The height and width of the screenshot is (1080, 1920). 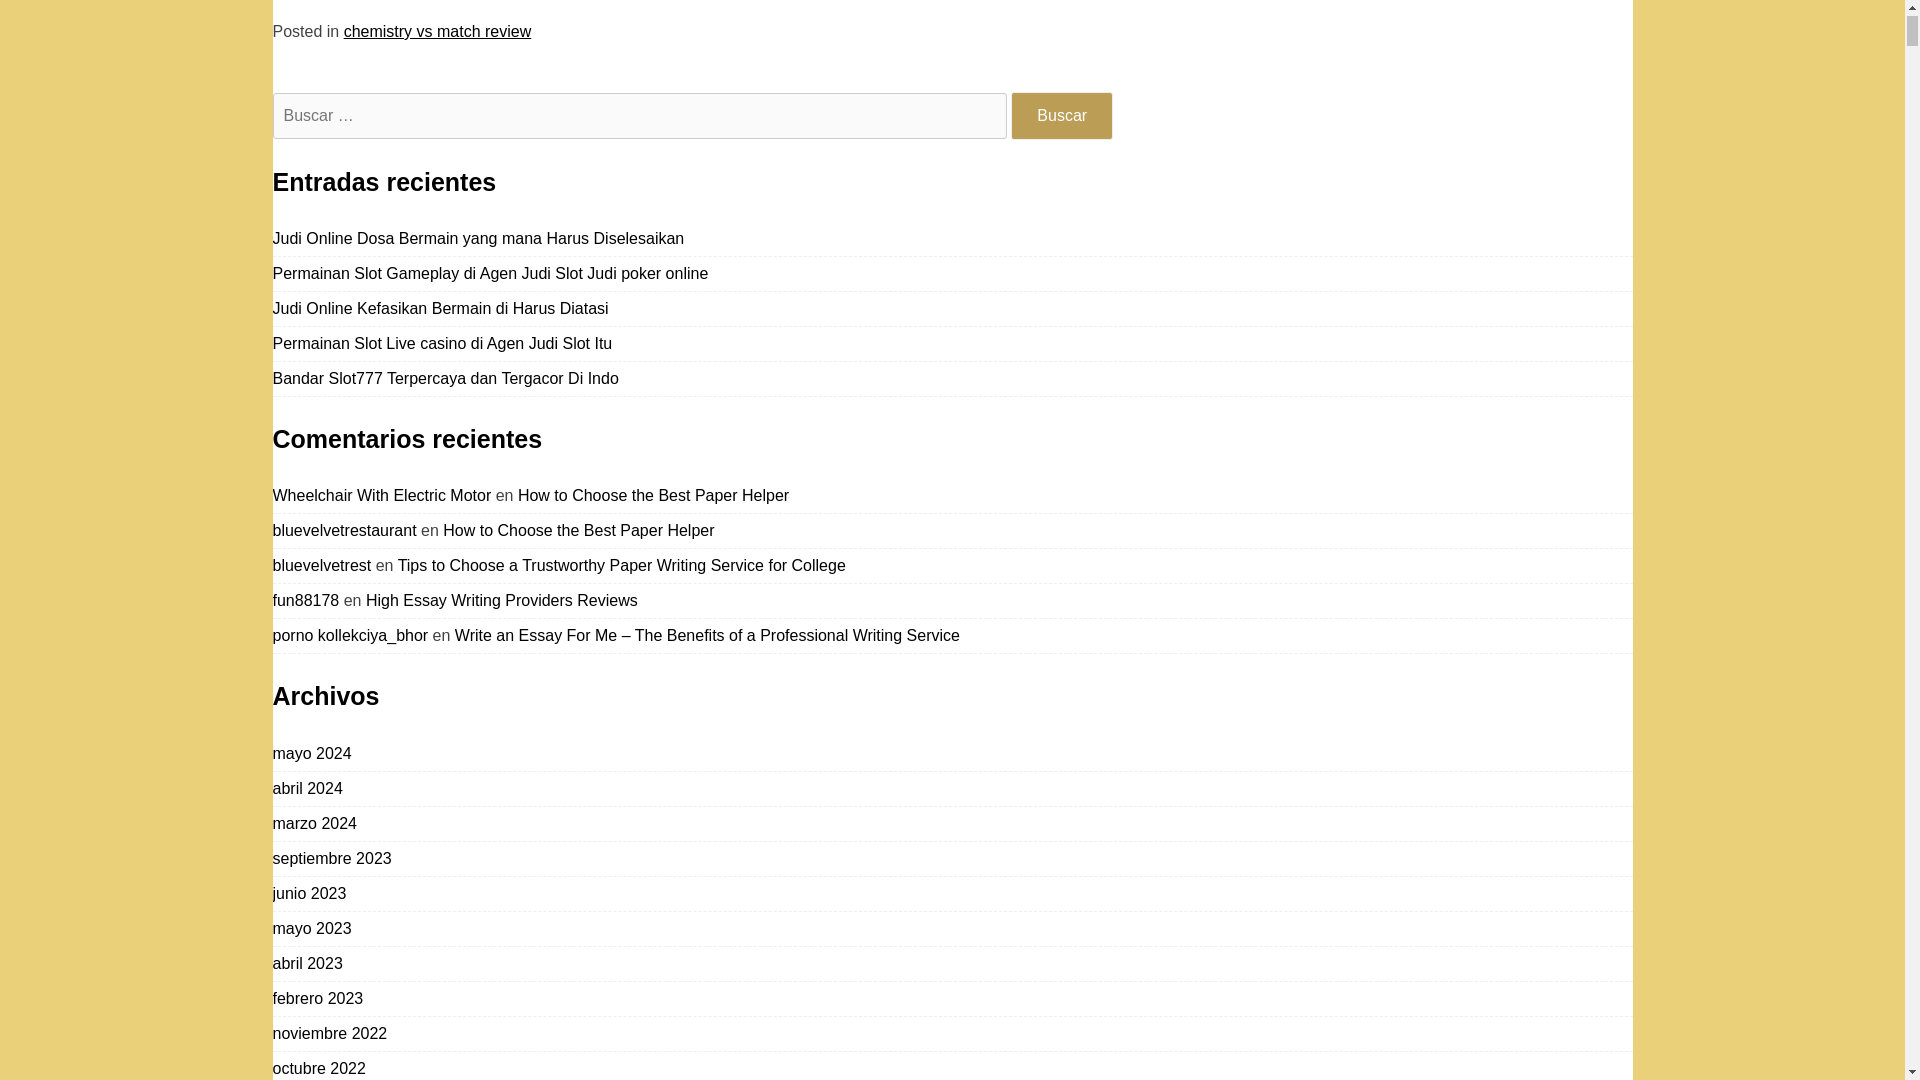 I want to click on septiembre 2023, so click(x=332, y=858).